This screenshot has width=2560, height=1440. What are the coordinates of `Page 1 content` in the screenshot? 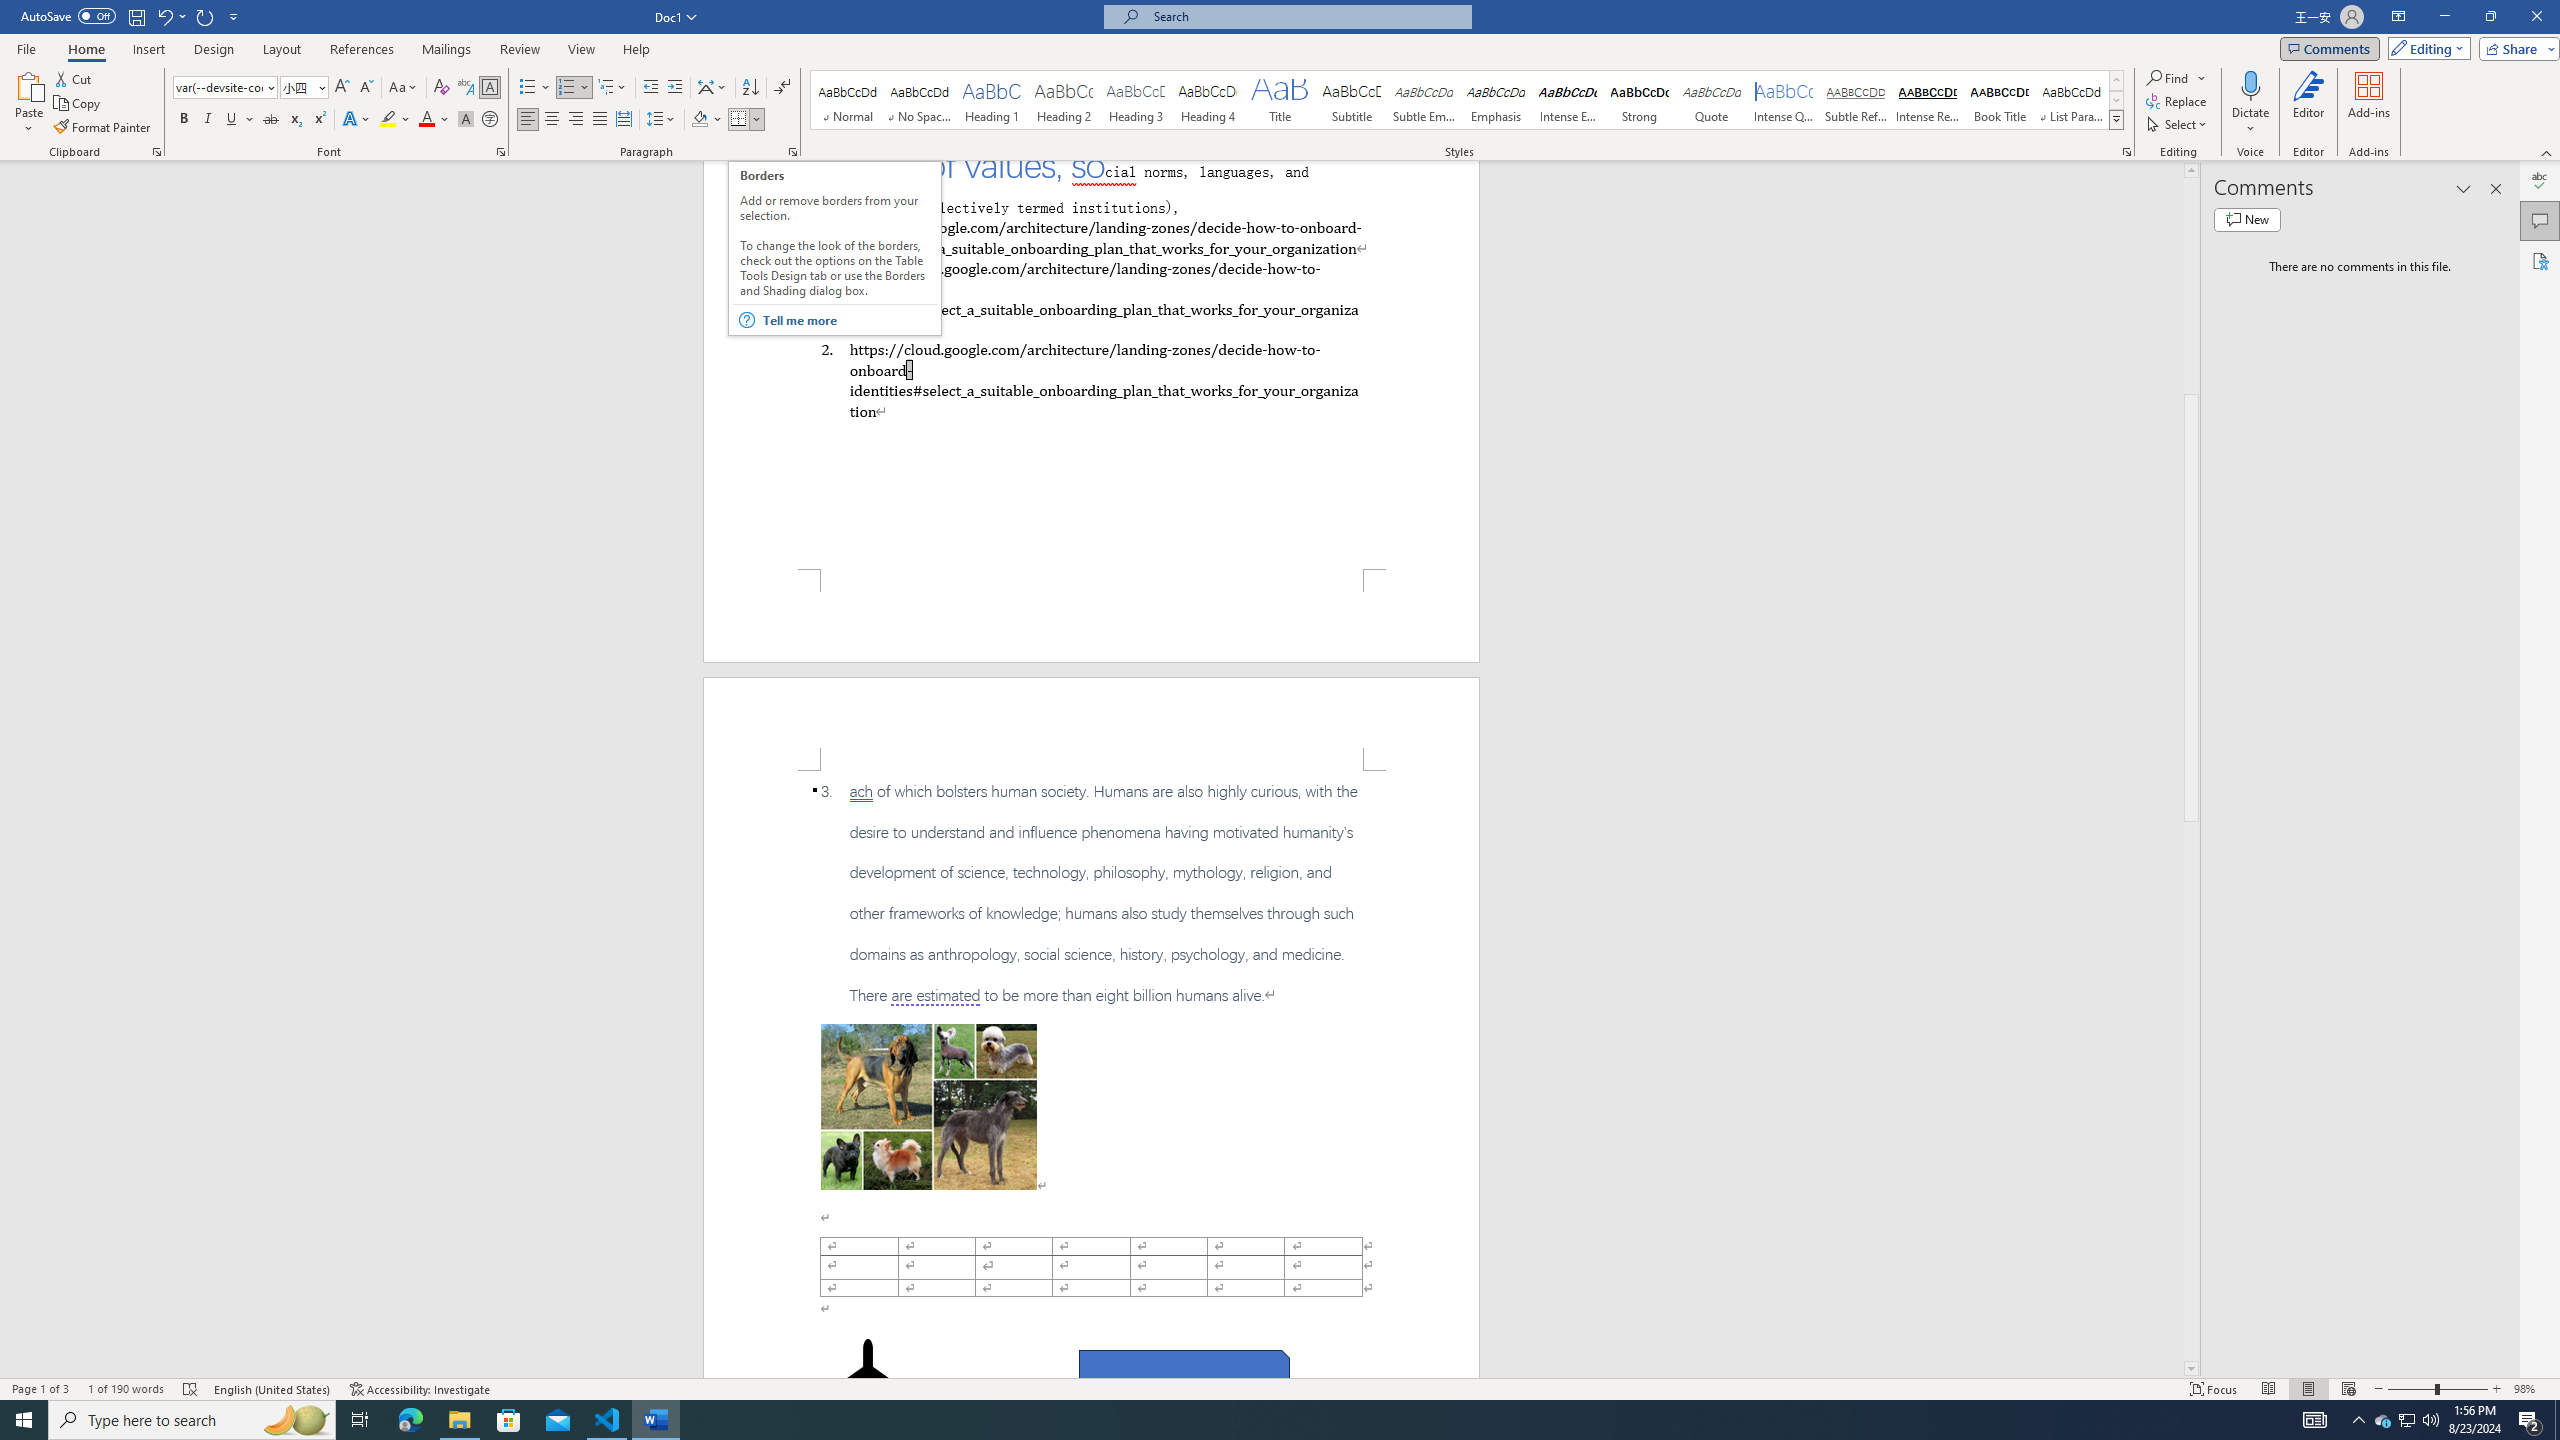 It's located at (1092, 364).